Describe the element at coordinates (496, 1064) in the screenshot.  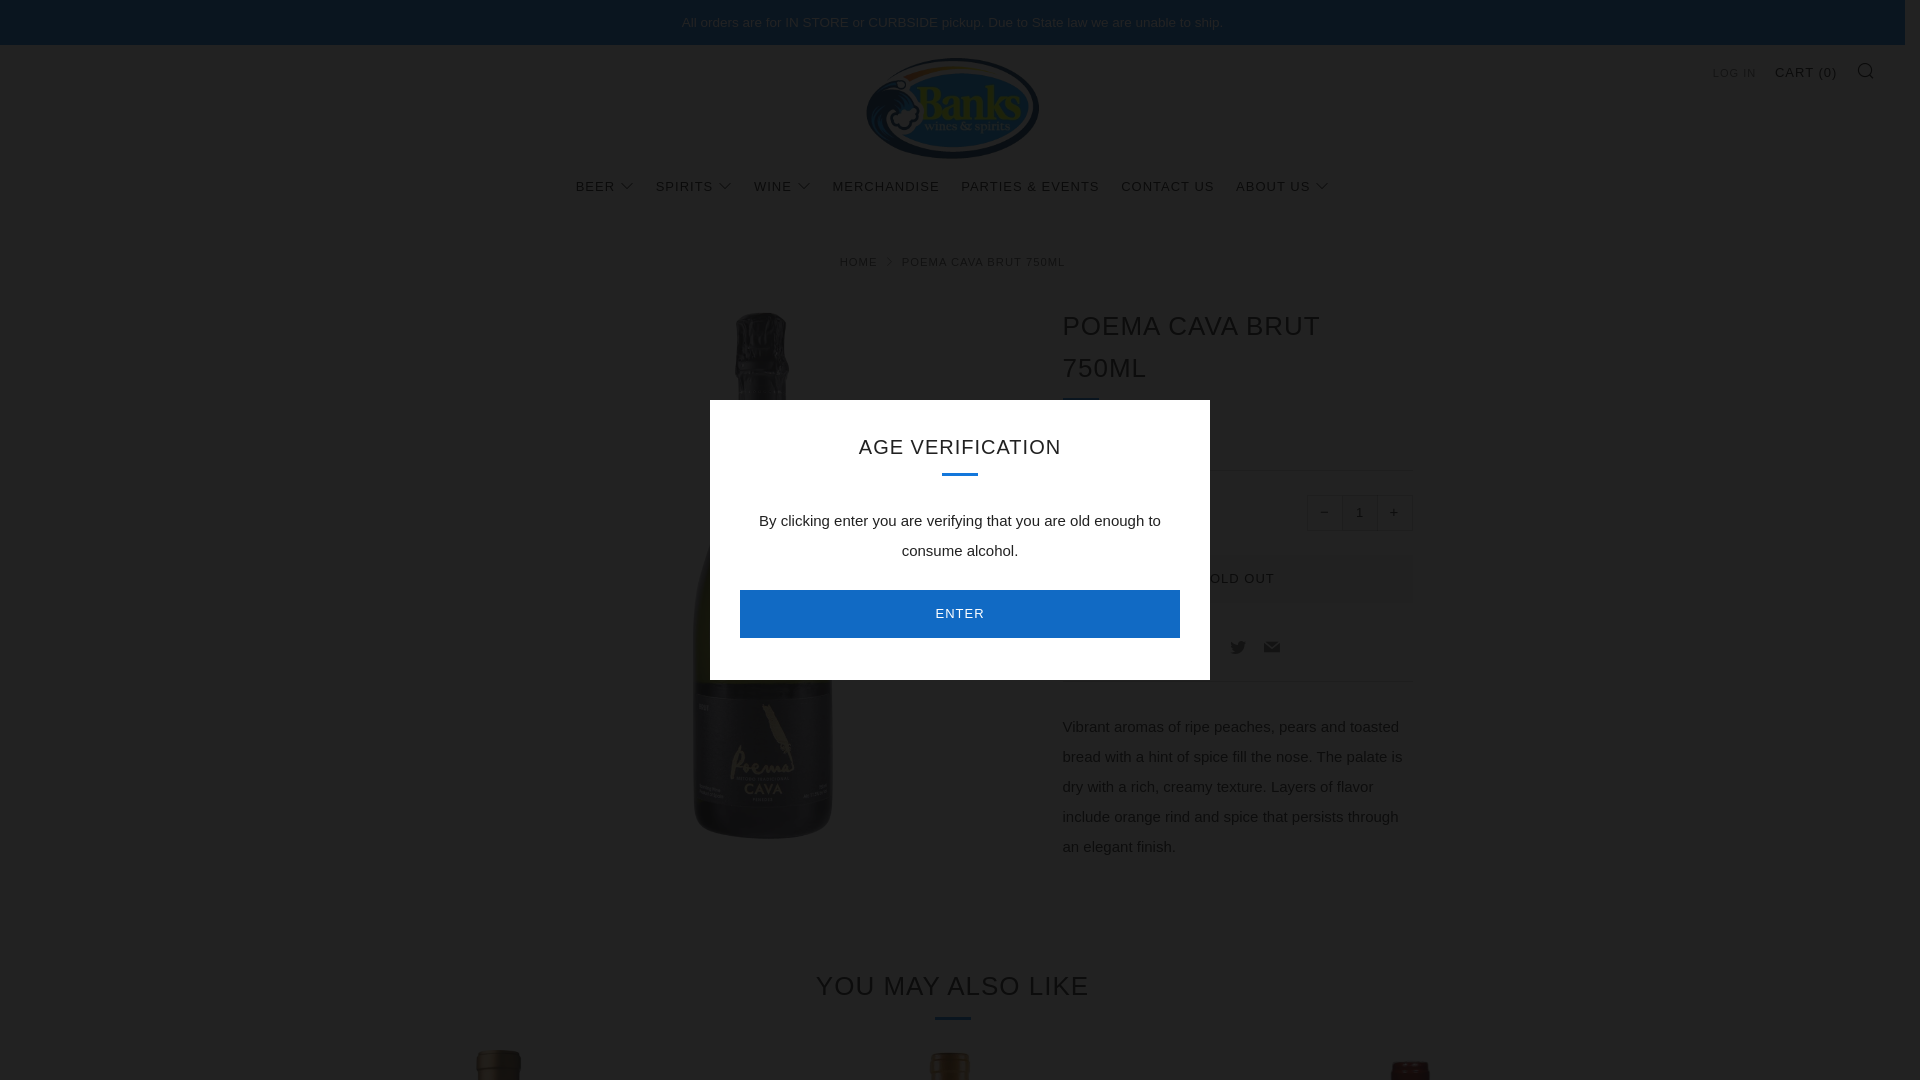
I see `KENDALL JACKSON VINTNERS RSV CHARDONNAY 750ML` at that location.